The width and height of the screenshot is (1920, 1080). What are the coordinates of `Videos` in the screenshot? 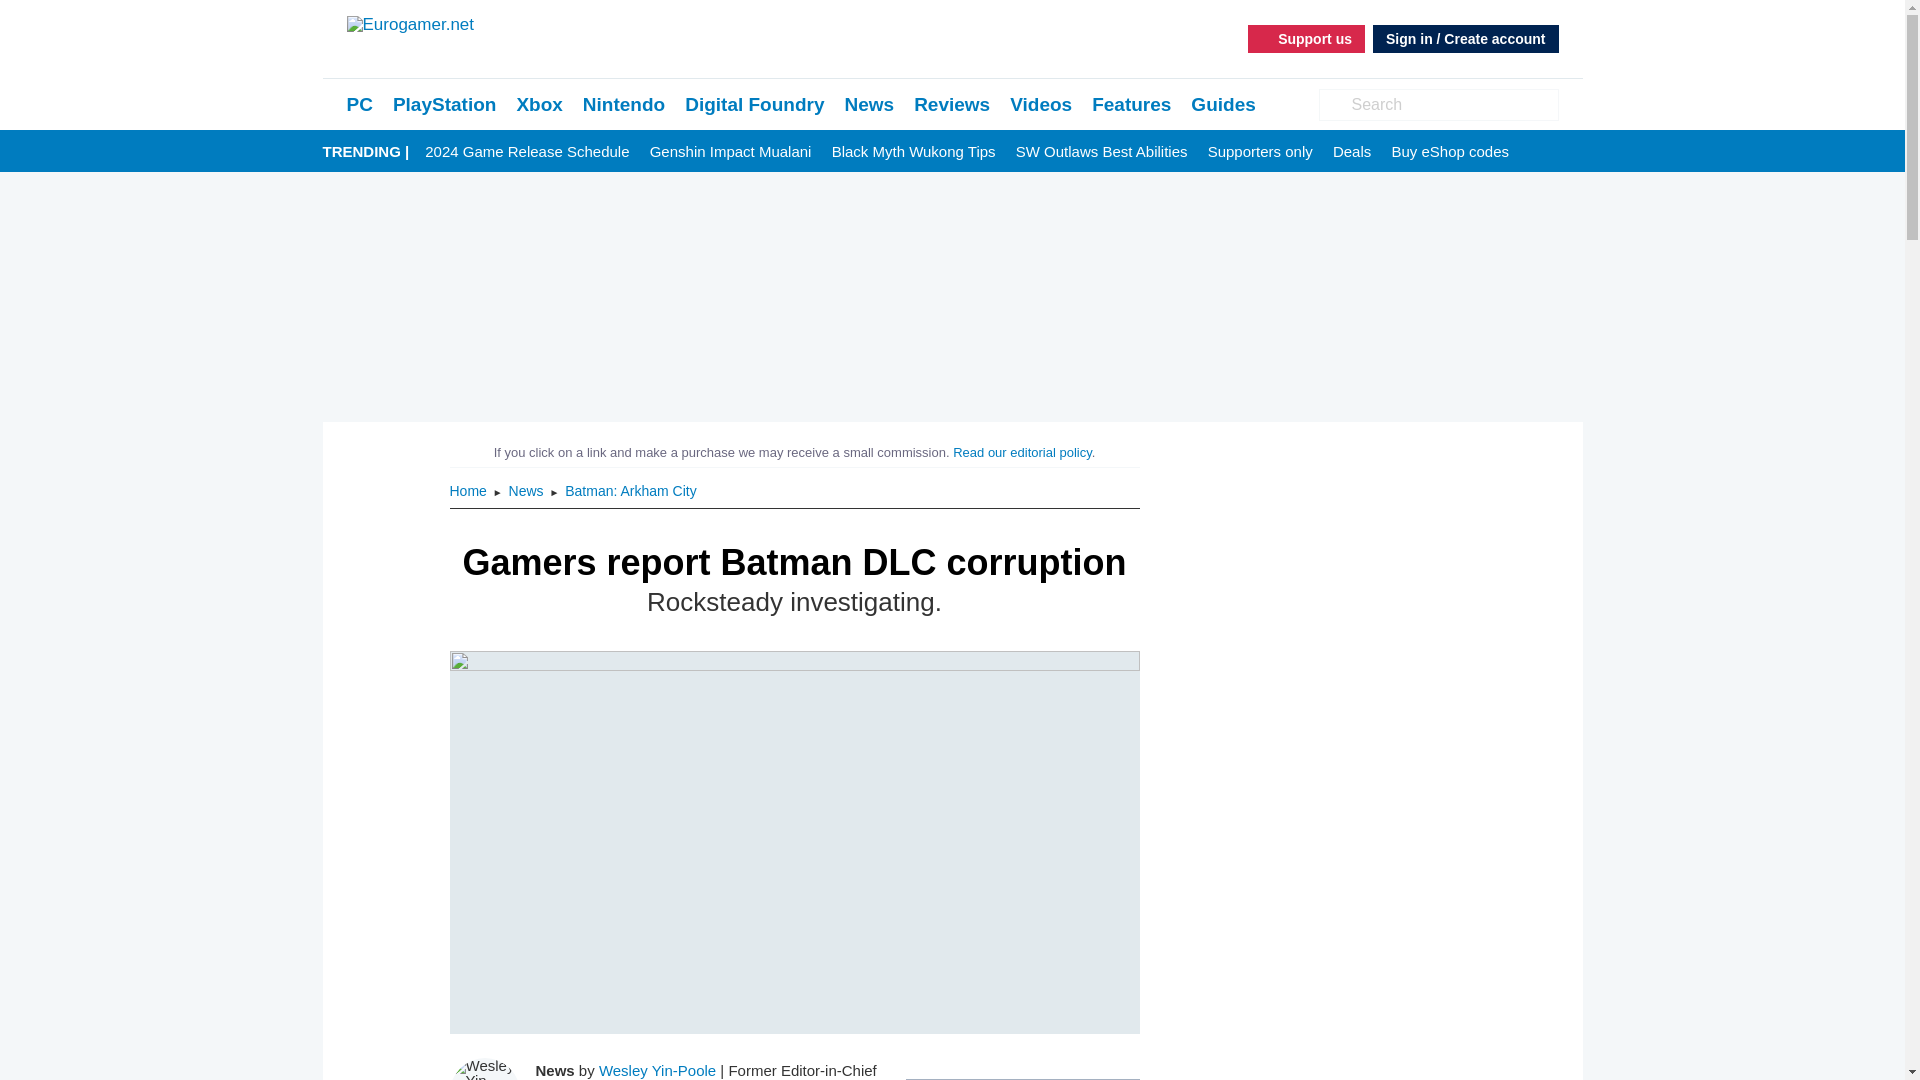 It's located at (1040, 104).